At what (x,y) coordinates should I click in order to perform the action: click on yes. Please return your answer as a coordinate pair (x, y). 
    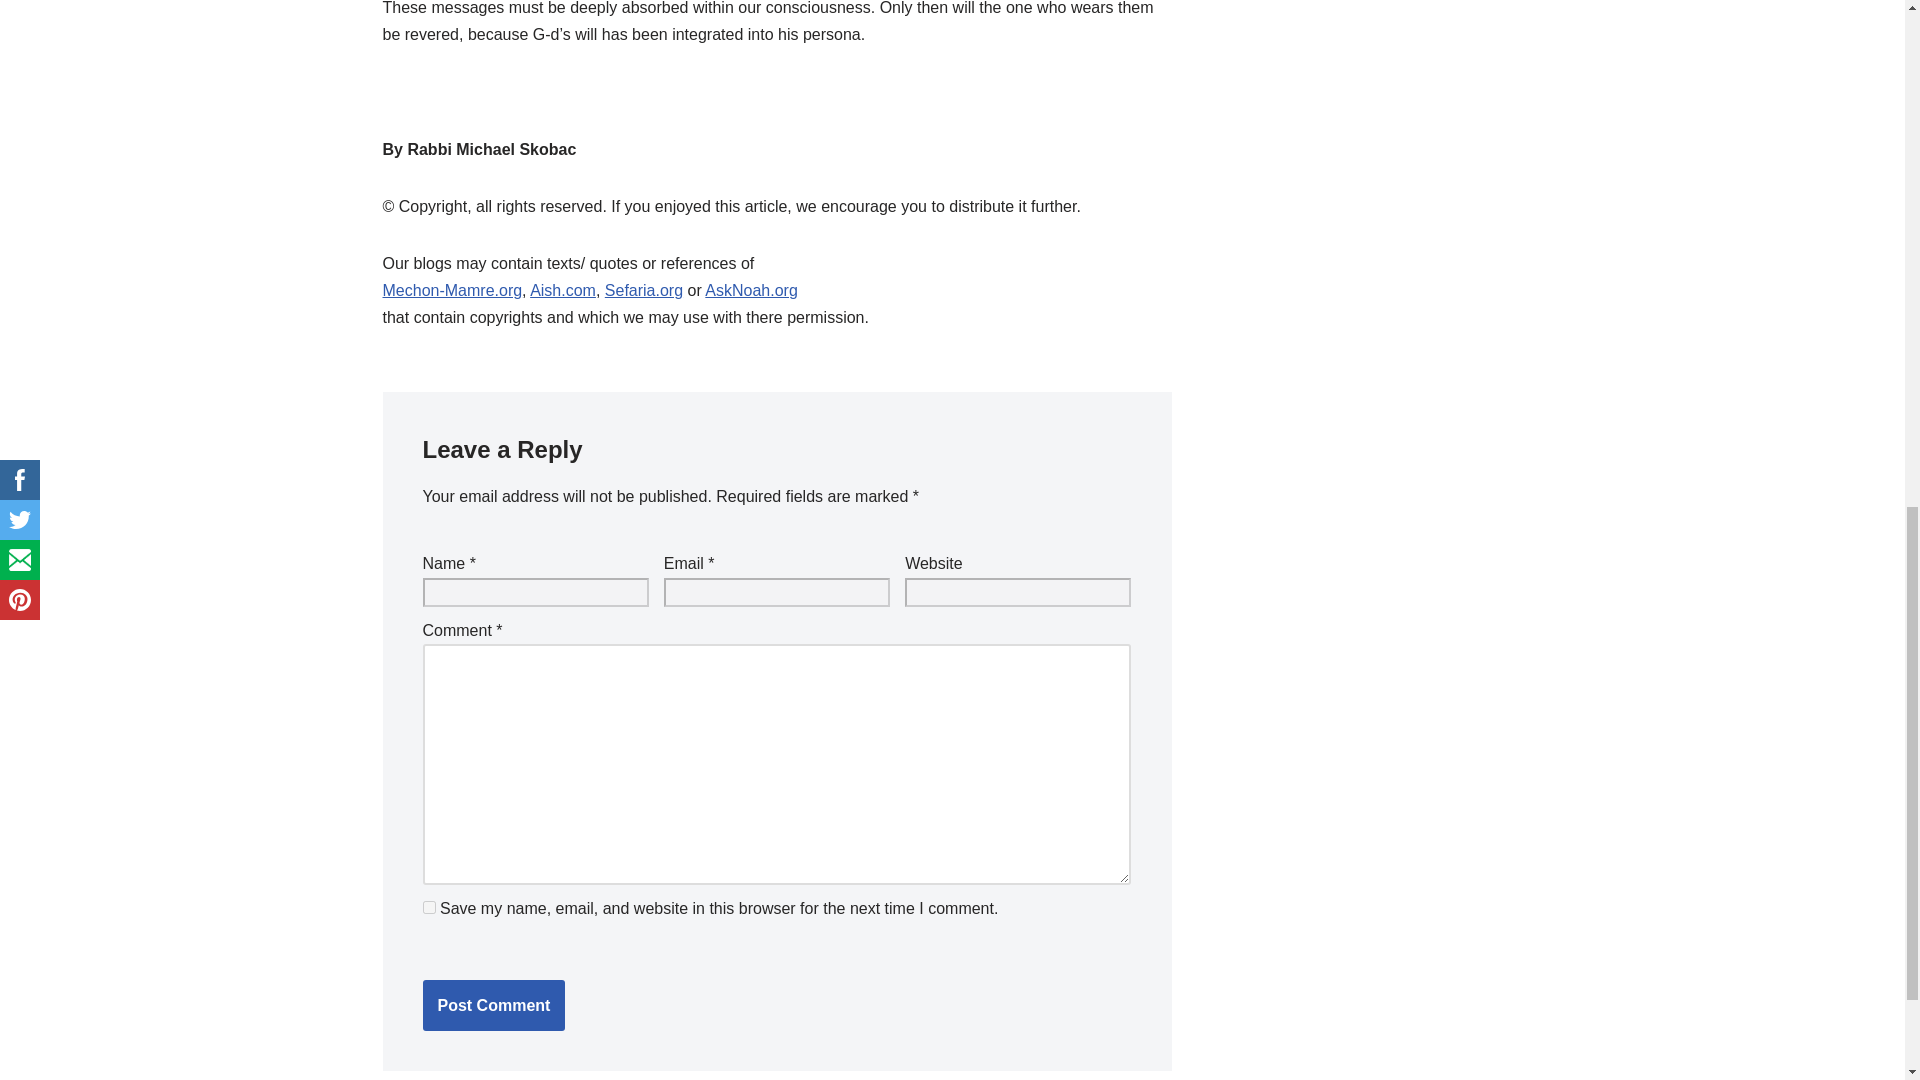
    Looking at the image, I should click on (428, 906).